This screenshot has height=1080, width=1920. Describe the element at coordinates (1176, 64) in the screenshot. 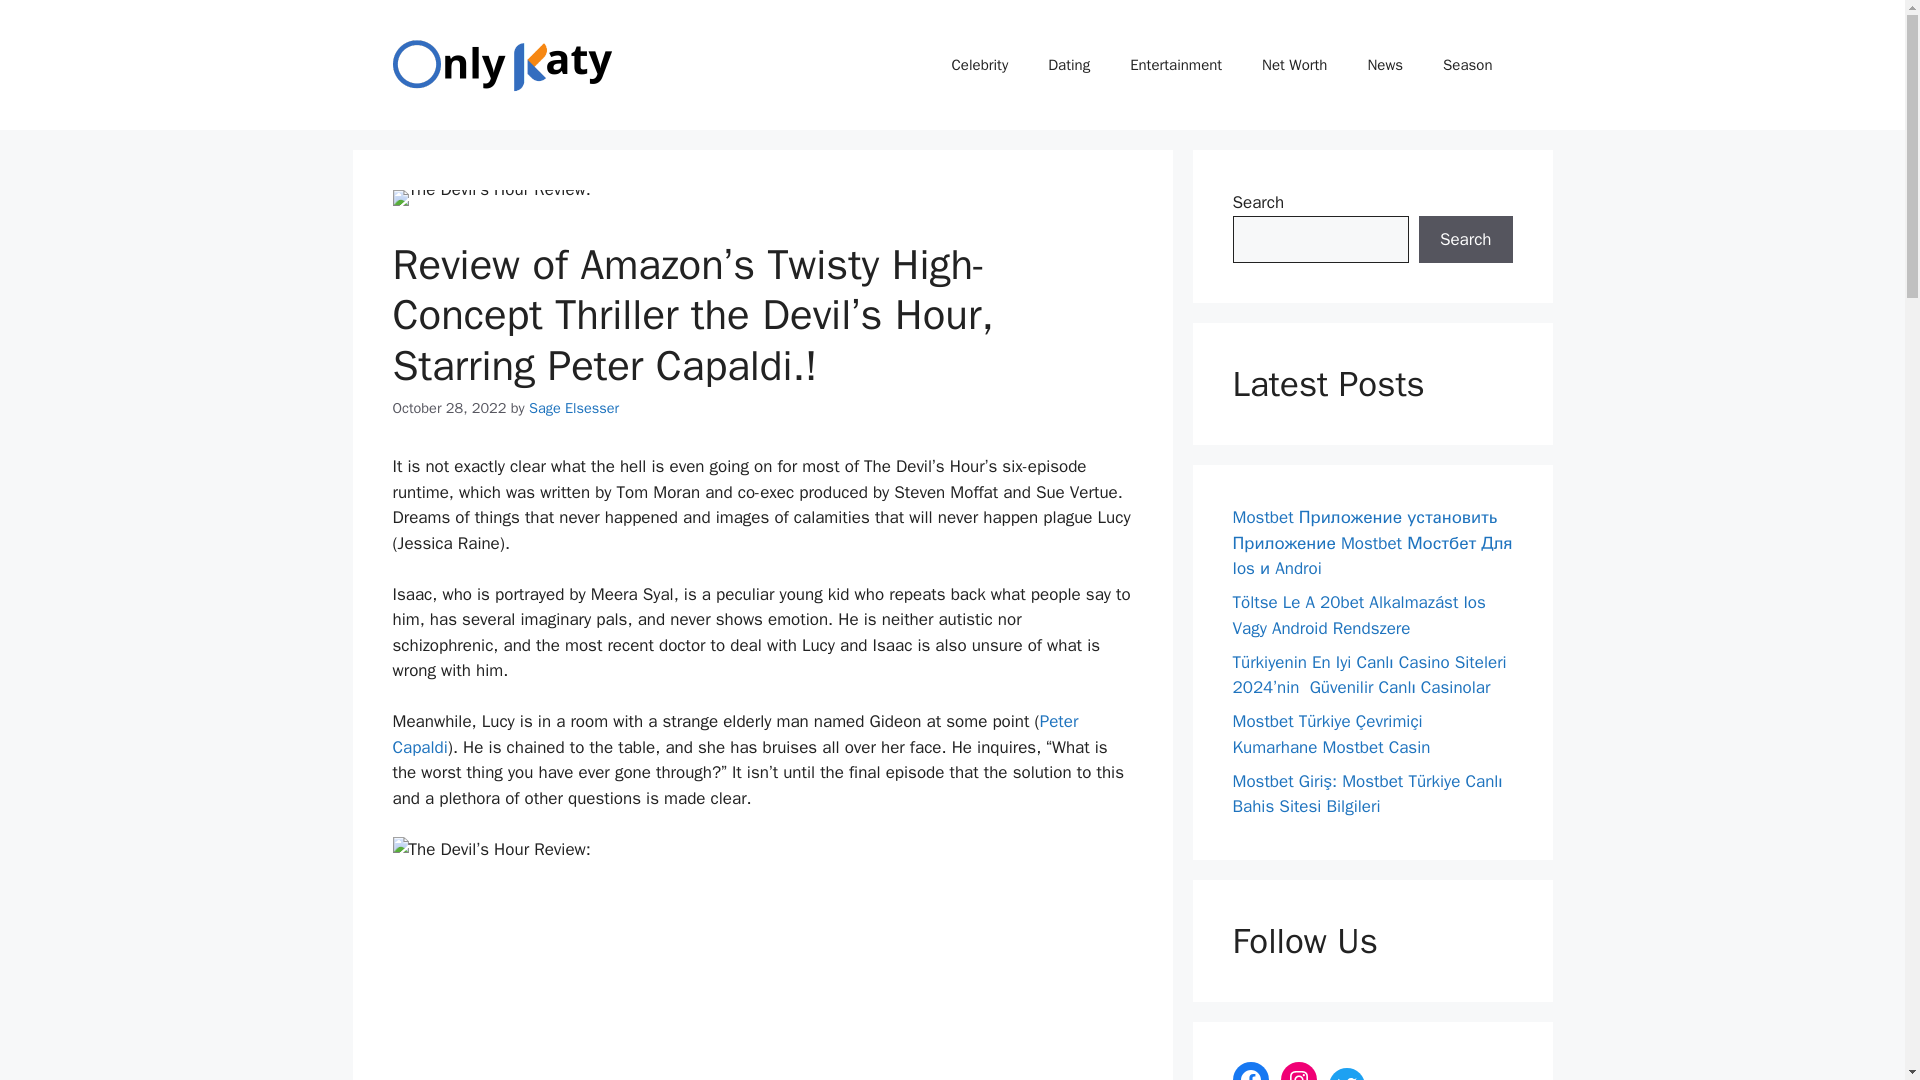

I see `Entertainment` at that location.